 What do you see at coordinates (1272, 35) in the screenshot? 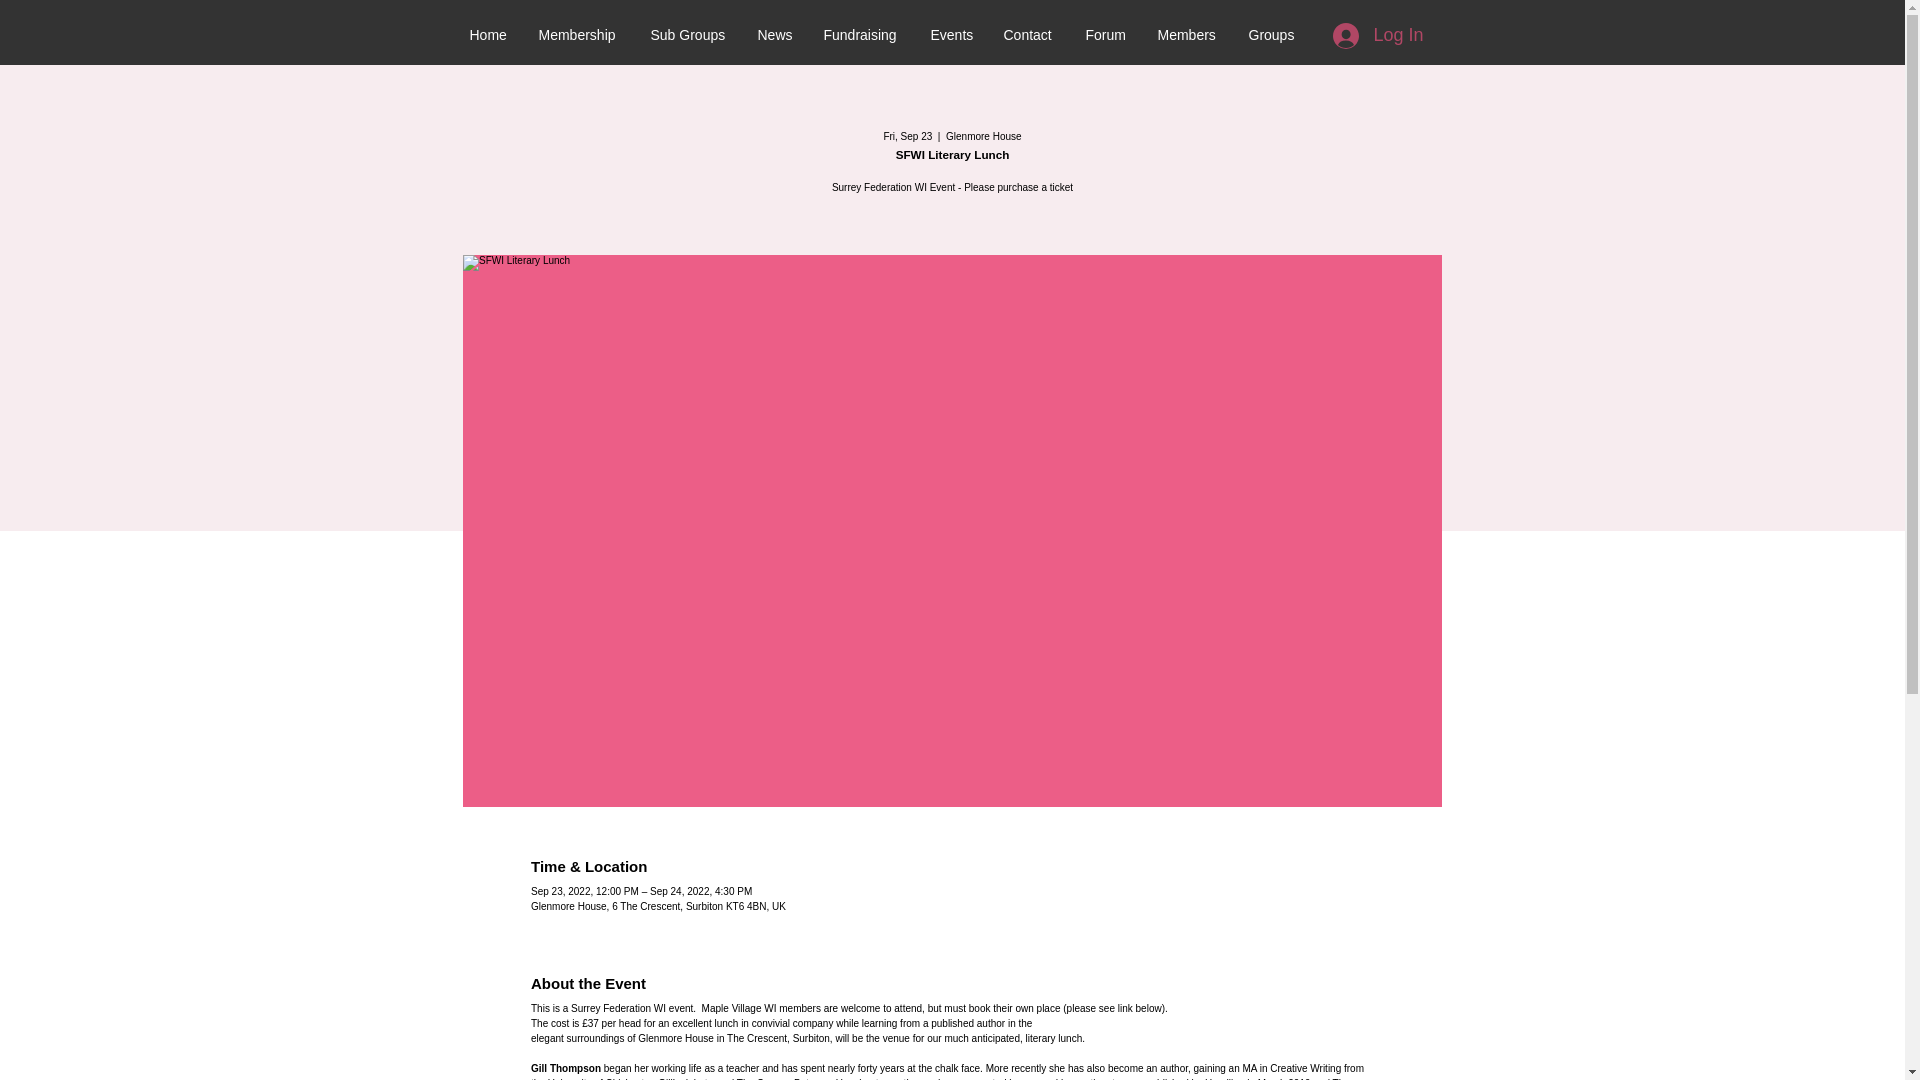
I see `Groups` at bounding box center [1272, 35].